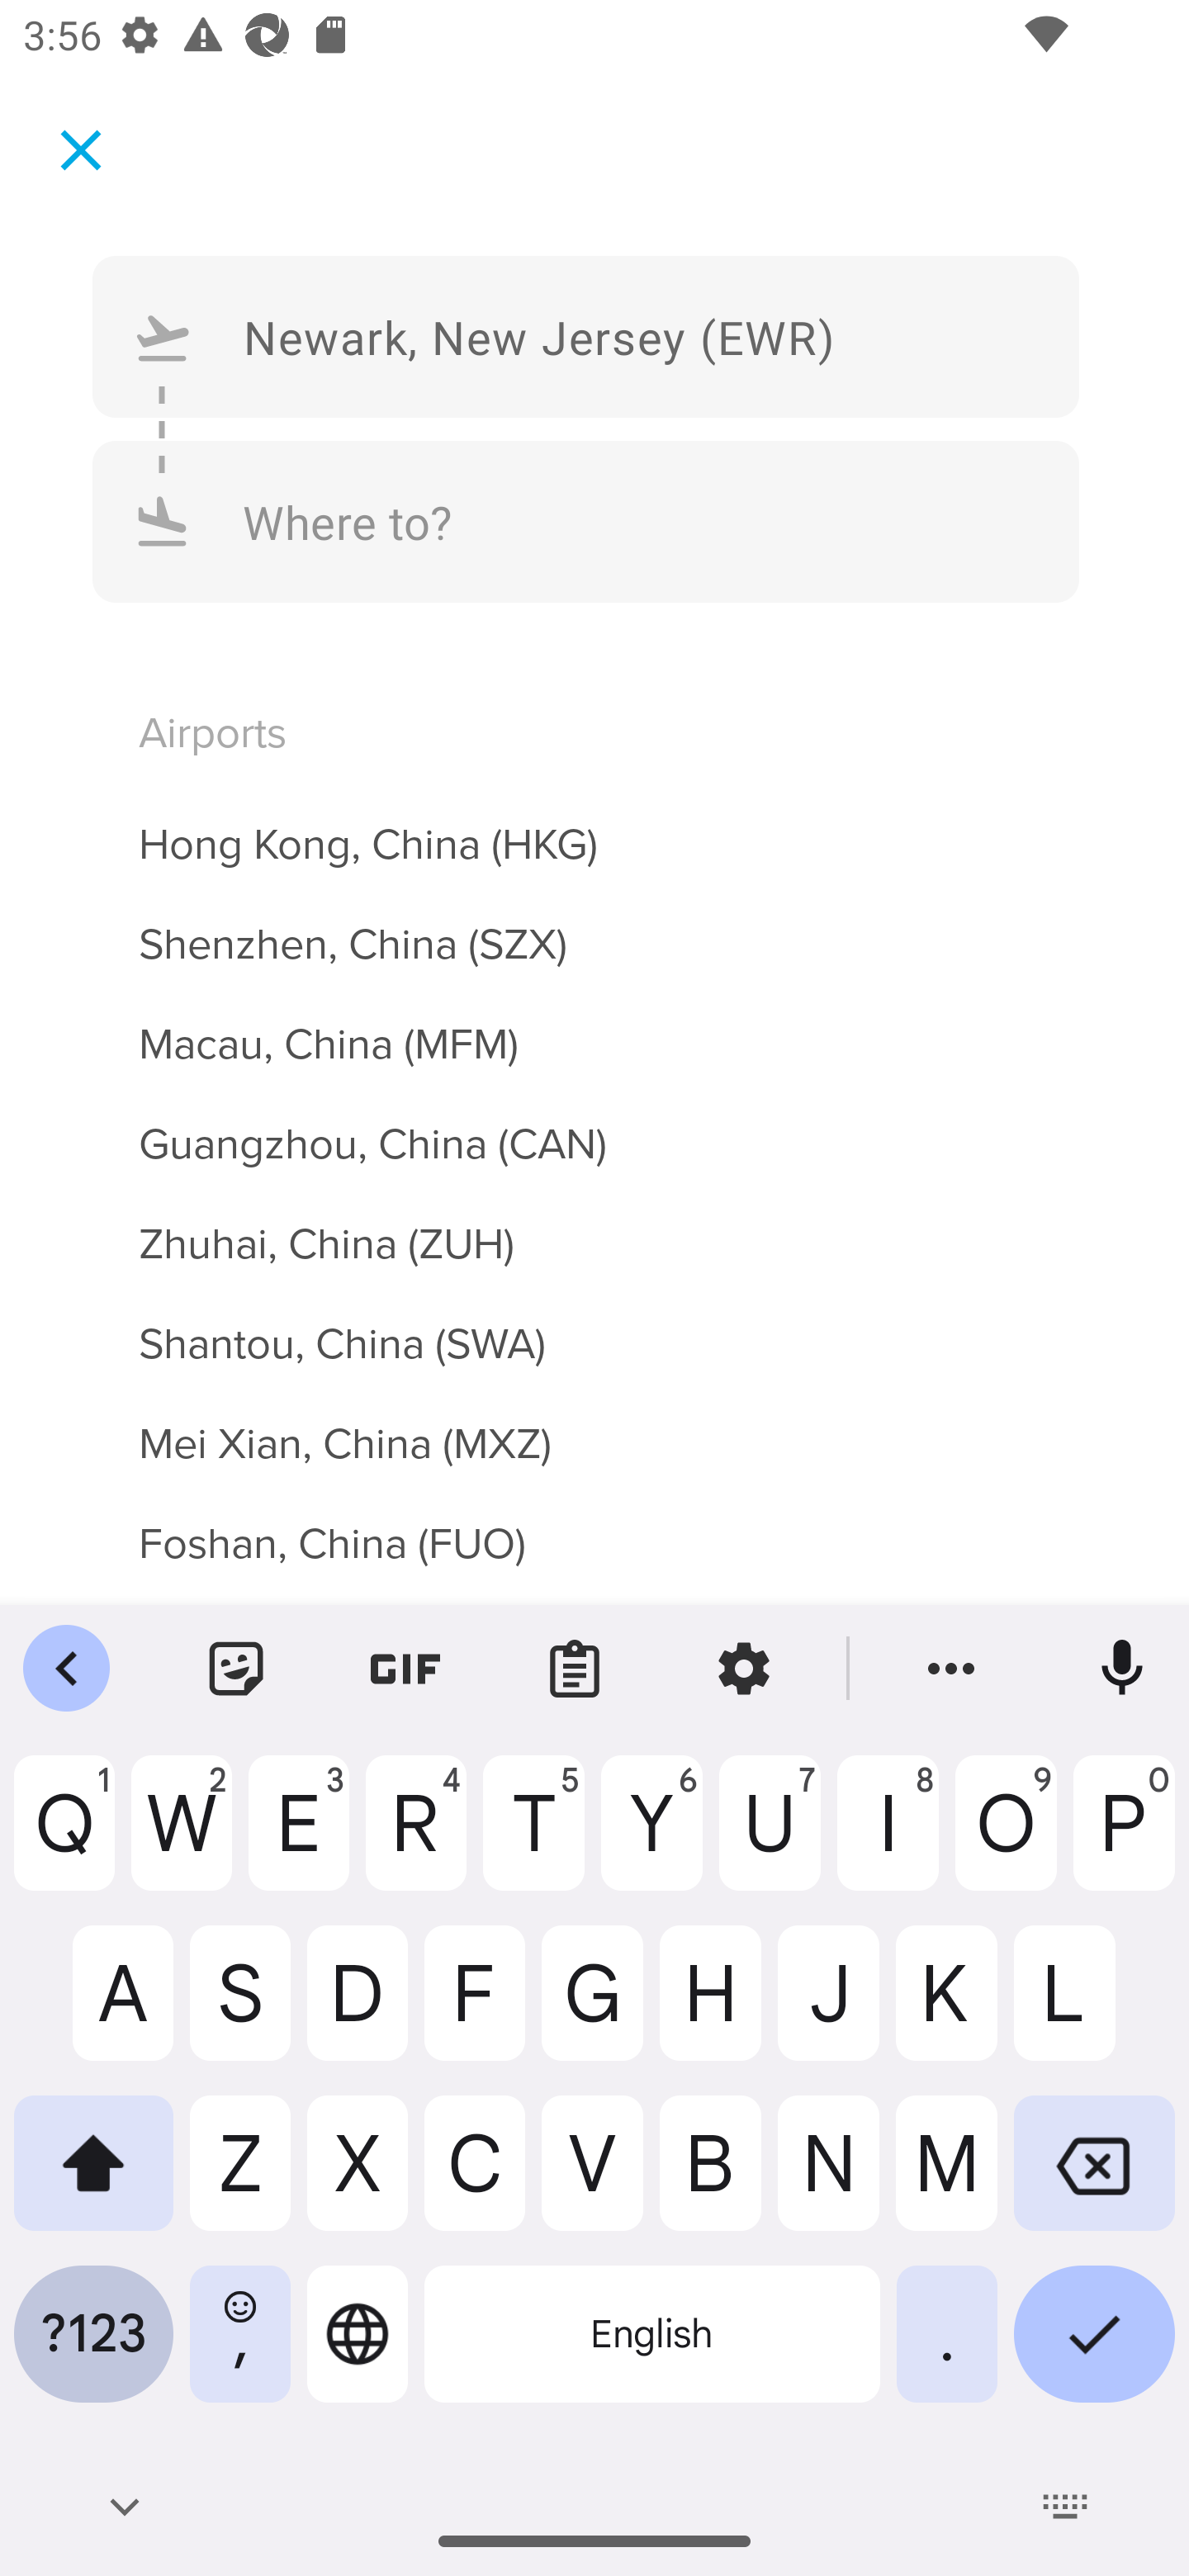 The height and width of the screenshot is (2576, 1189). What do you see at coordinates (594, 1224) in the screenshot?
I see `Zhuhai, China (ZUH)` at bounding box center [594, 1224].